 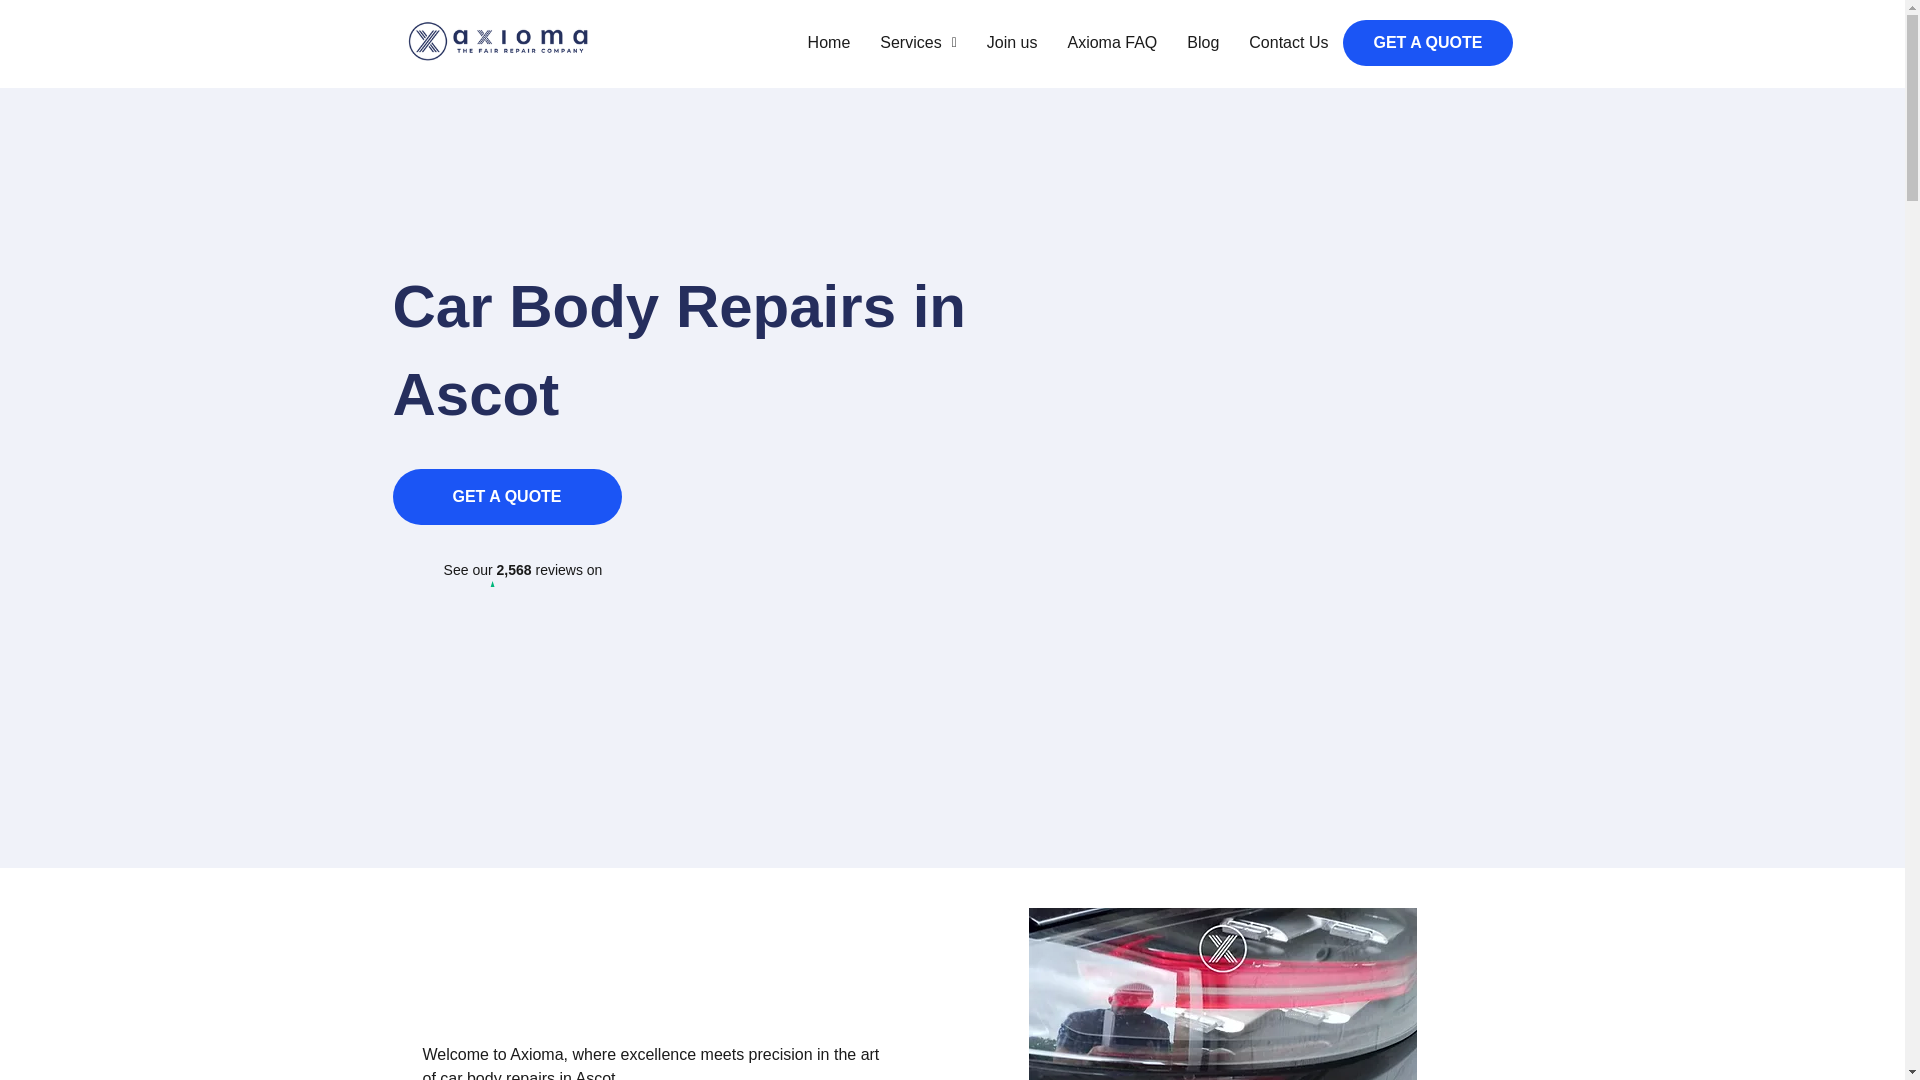 I want to click on Services, so click(x=918, y=42).